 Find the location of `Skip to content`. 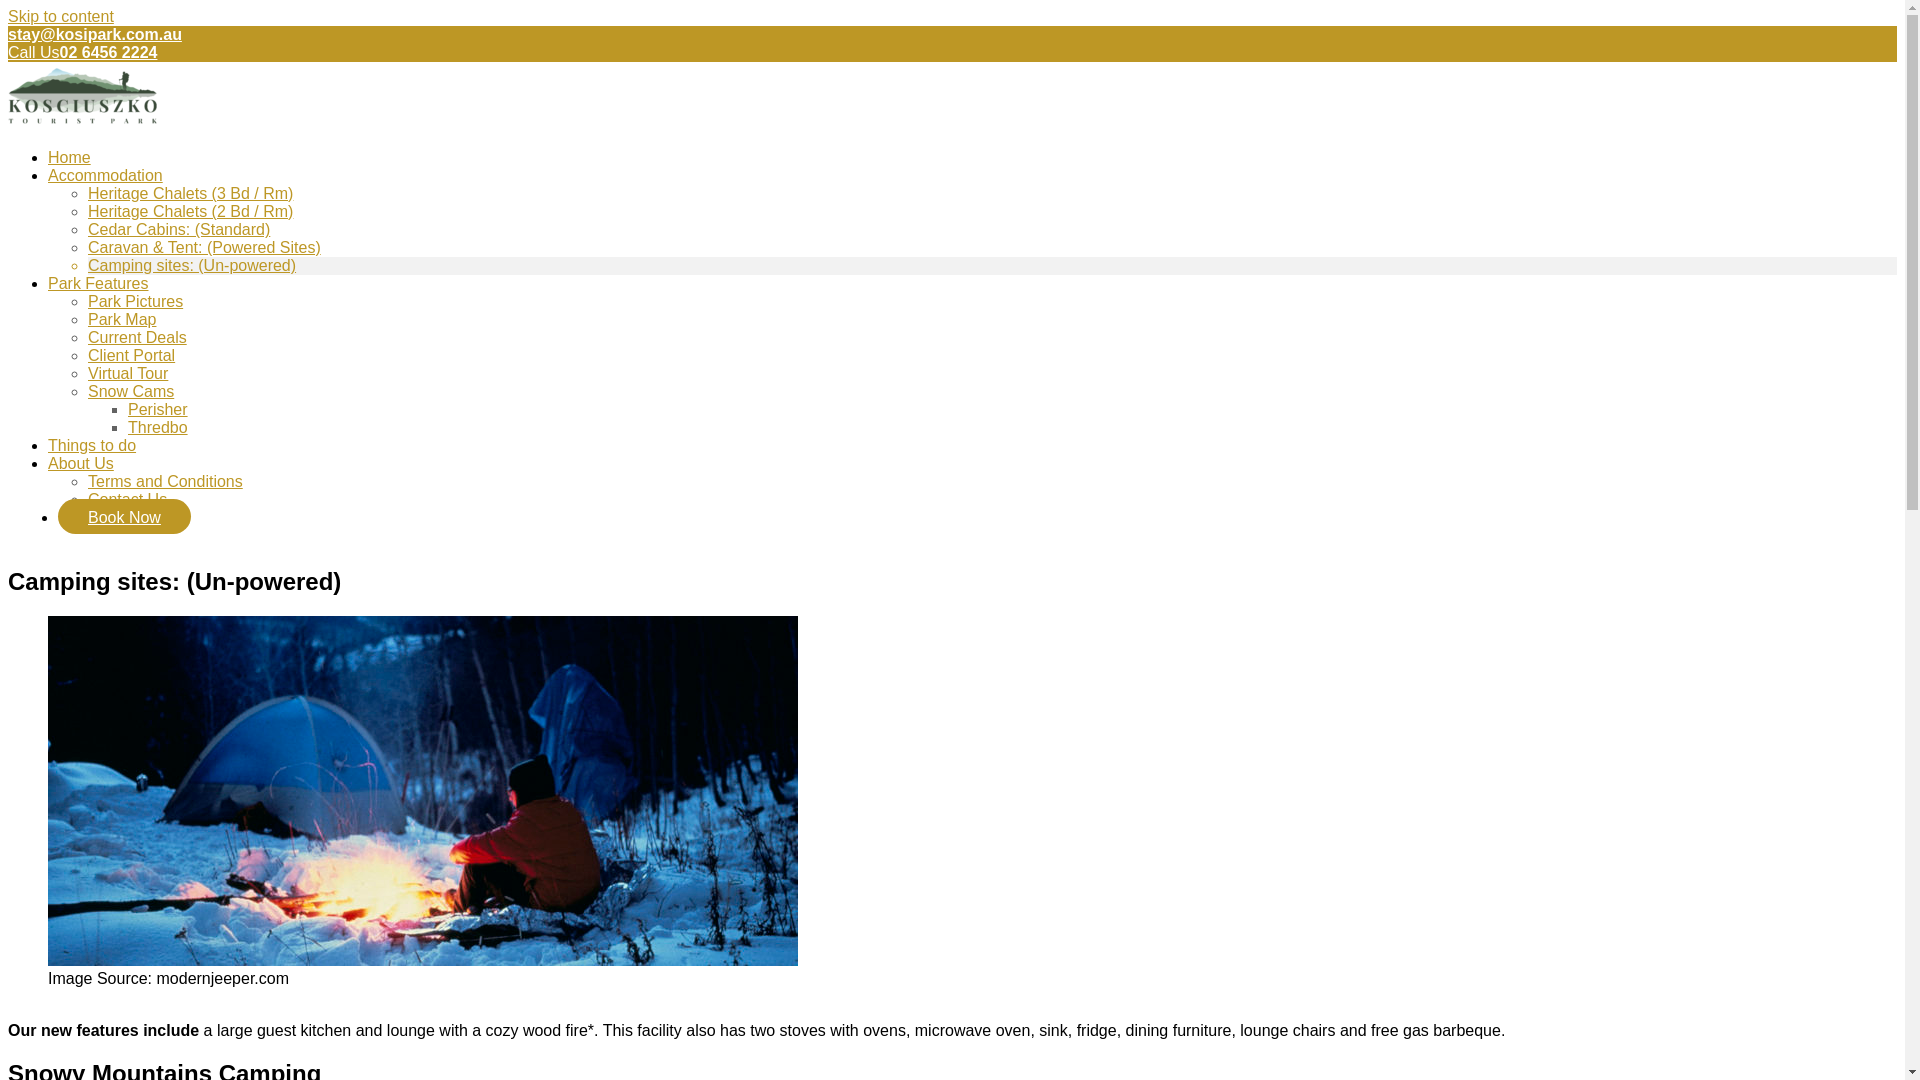

Skip to content is located at coordinates (61, 16).